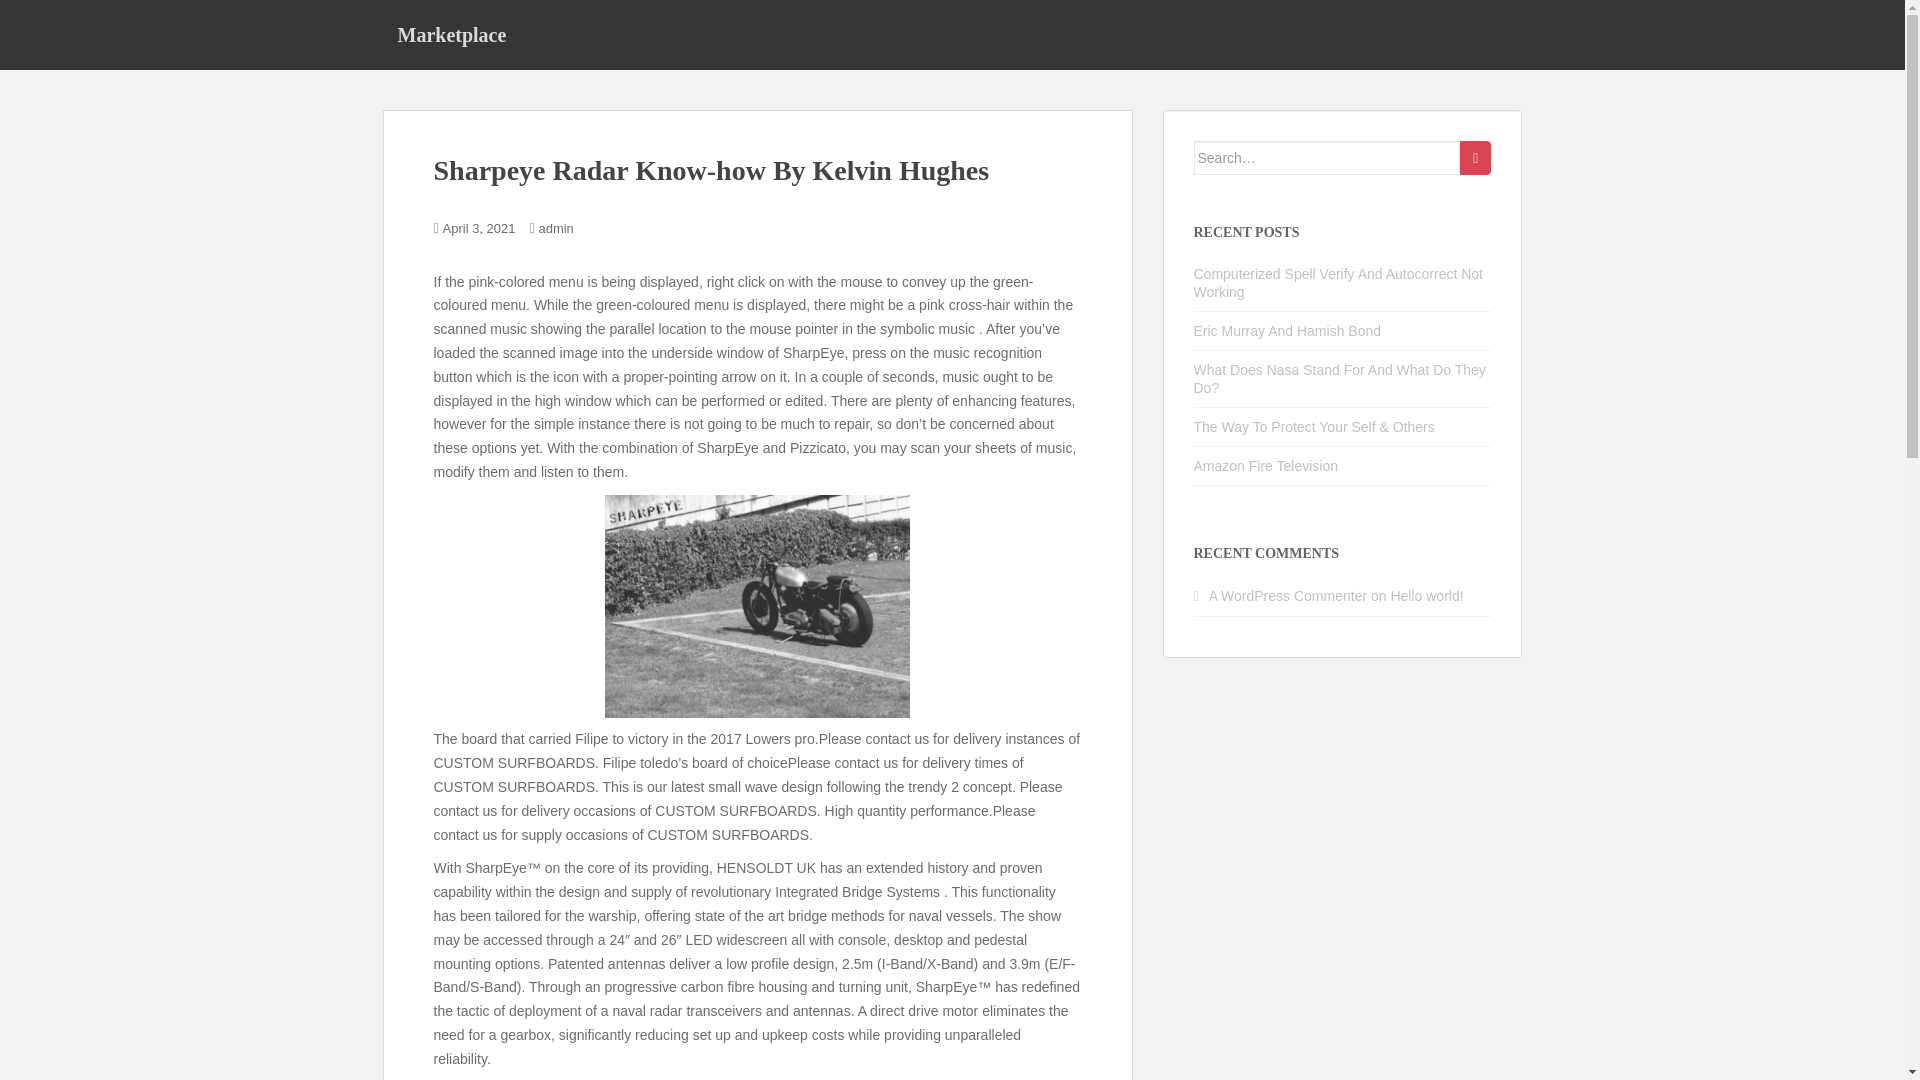 The width and height of the screenshot is (1920, 1080). What do you see at coordinates (1328, 158) in the screenshot?
I see `Search for:` at bounding box center [1328, 158].